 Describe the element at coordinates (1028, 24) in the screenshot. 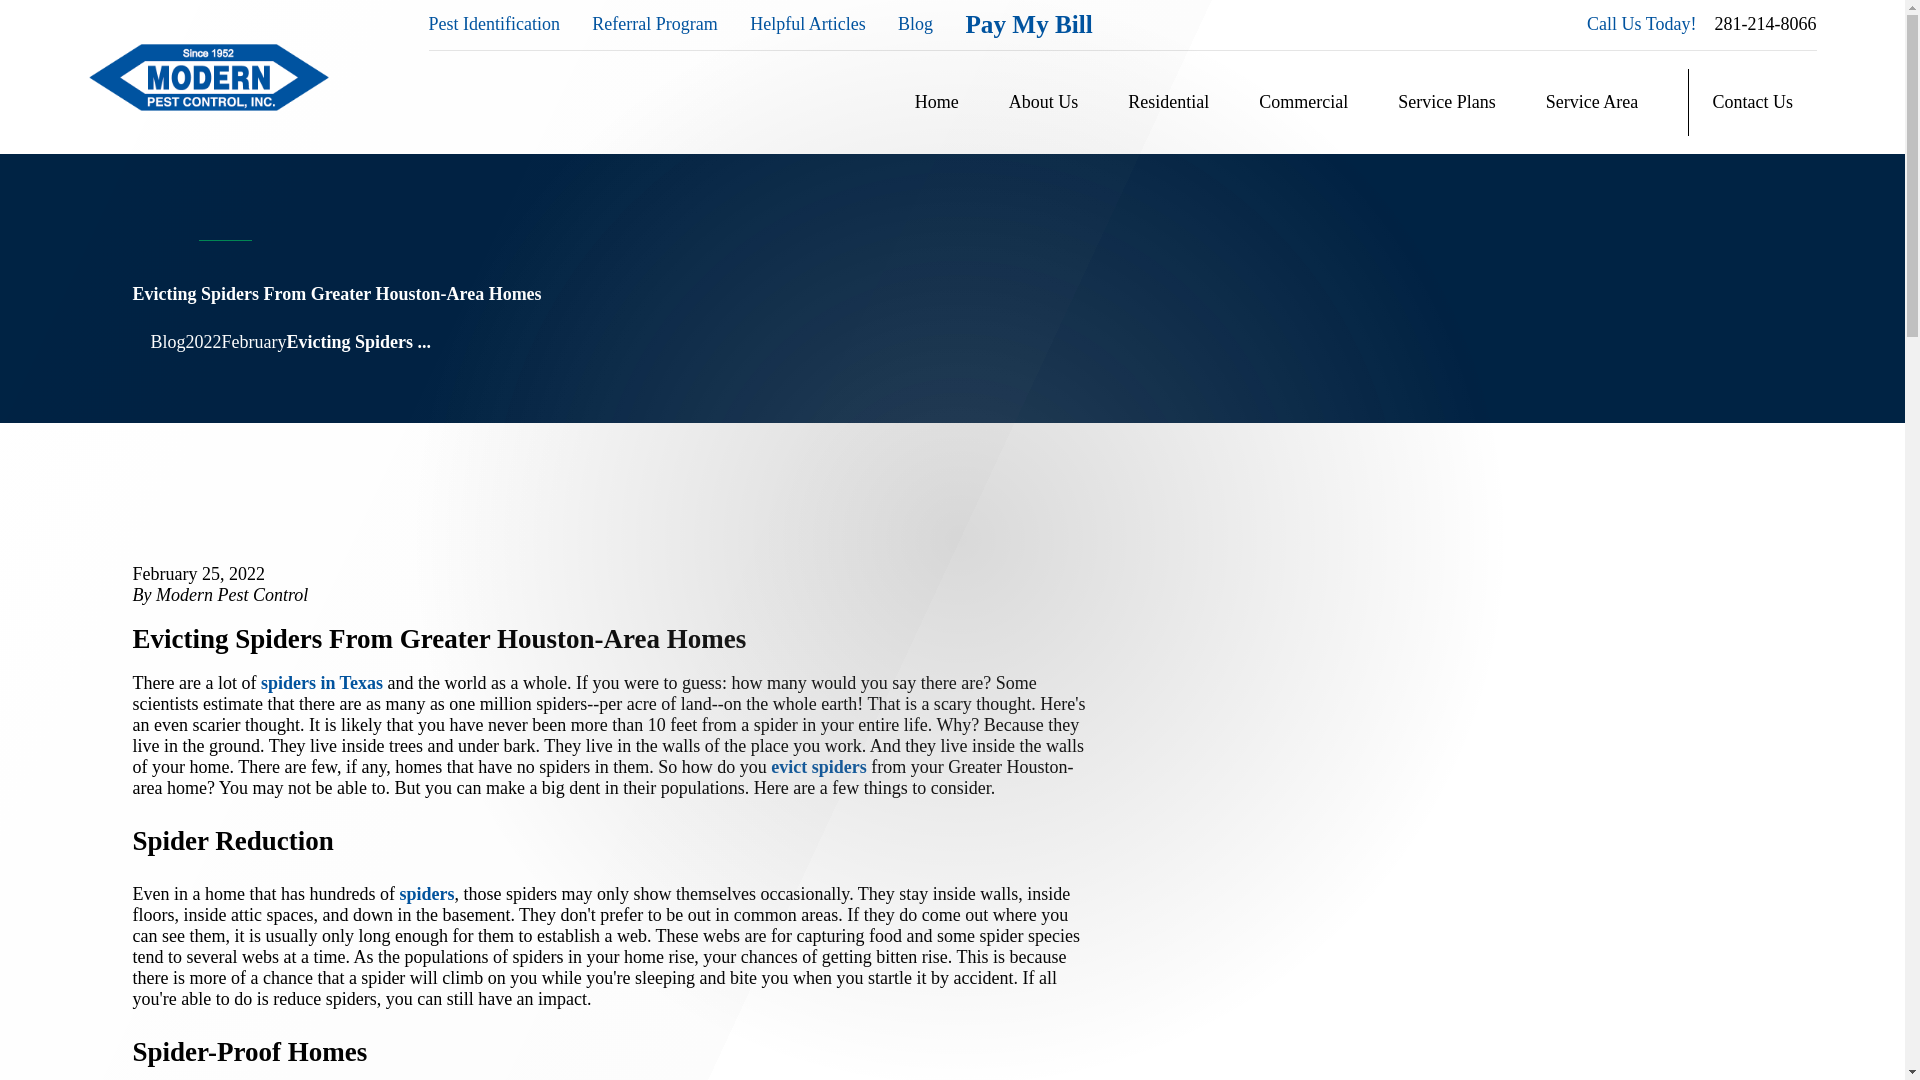

I see `Pay My Bill` at that location.